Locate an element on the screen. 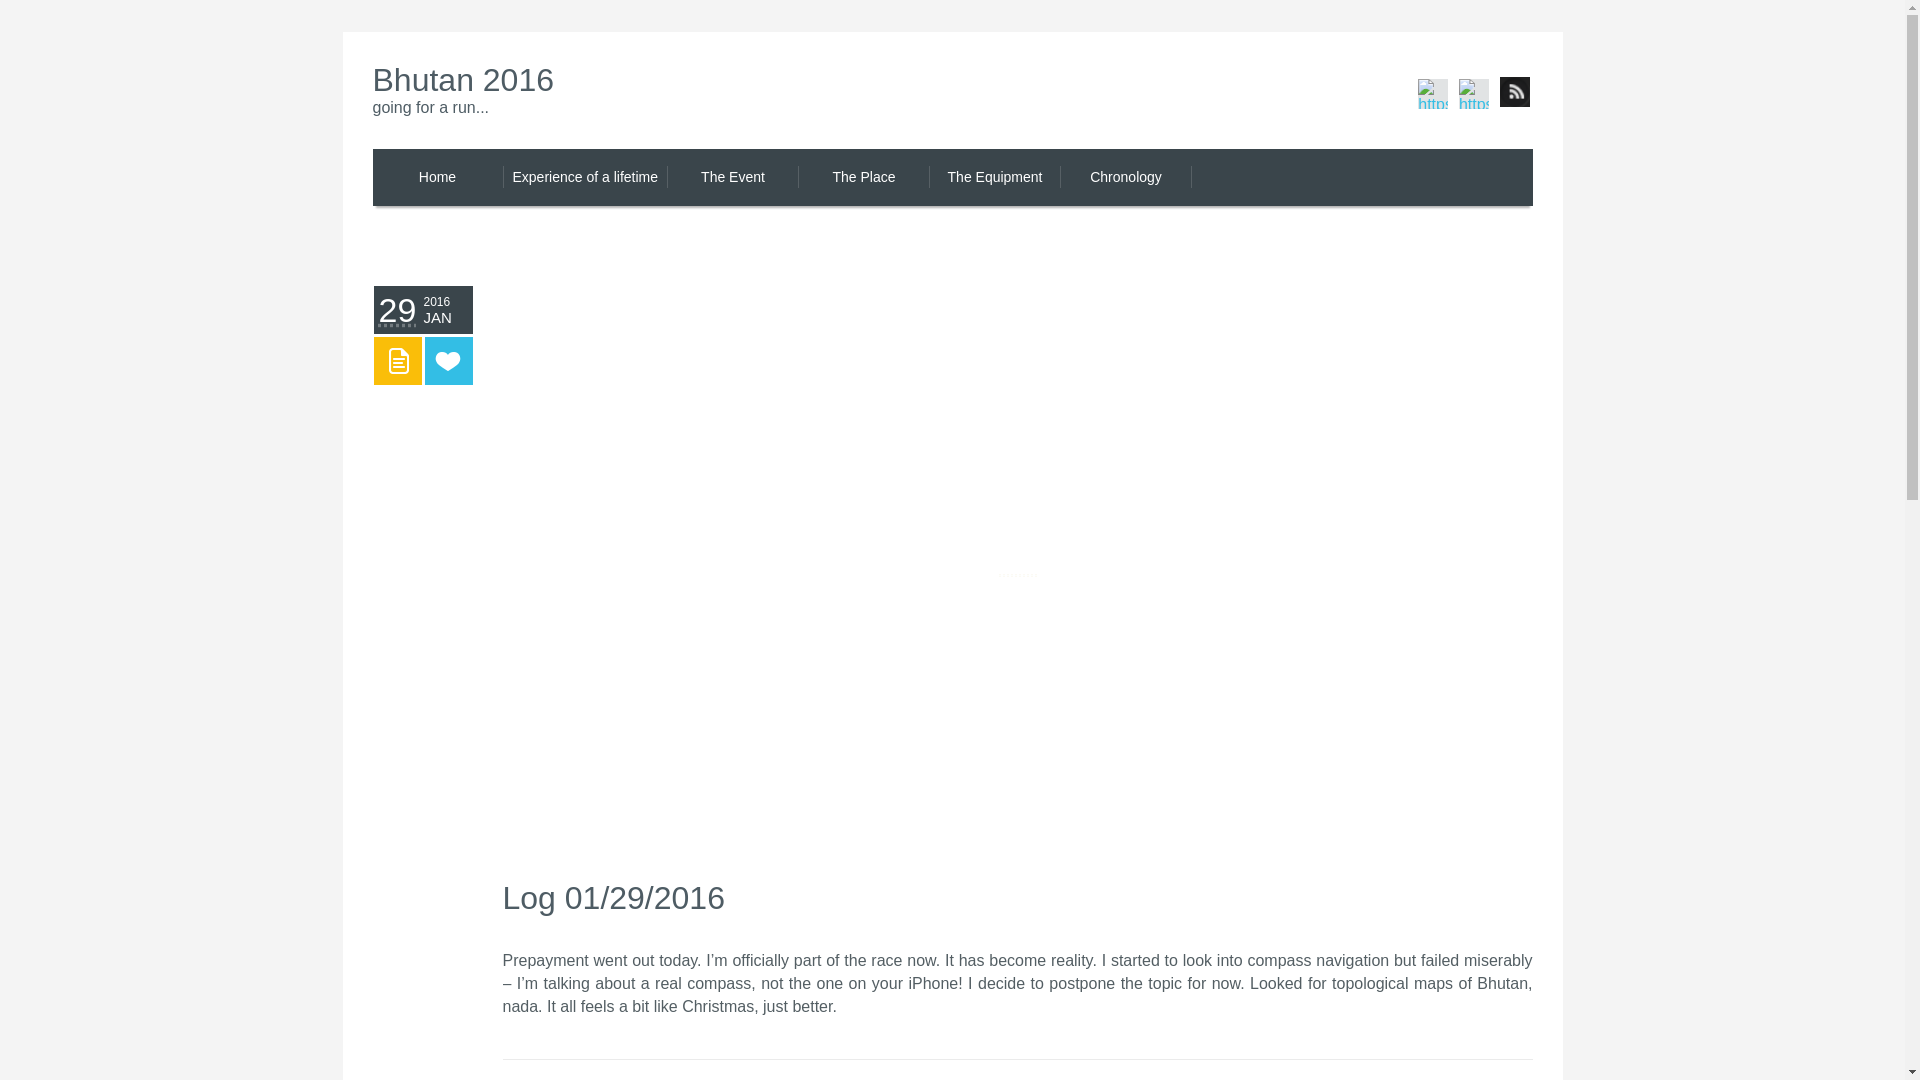 This screenshot has height=1080, width=1920. January 29, 2016 is located at coordinates (423, 310).